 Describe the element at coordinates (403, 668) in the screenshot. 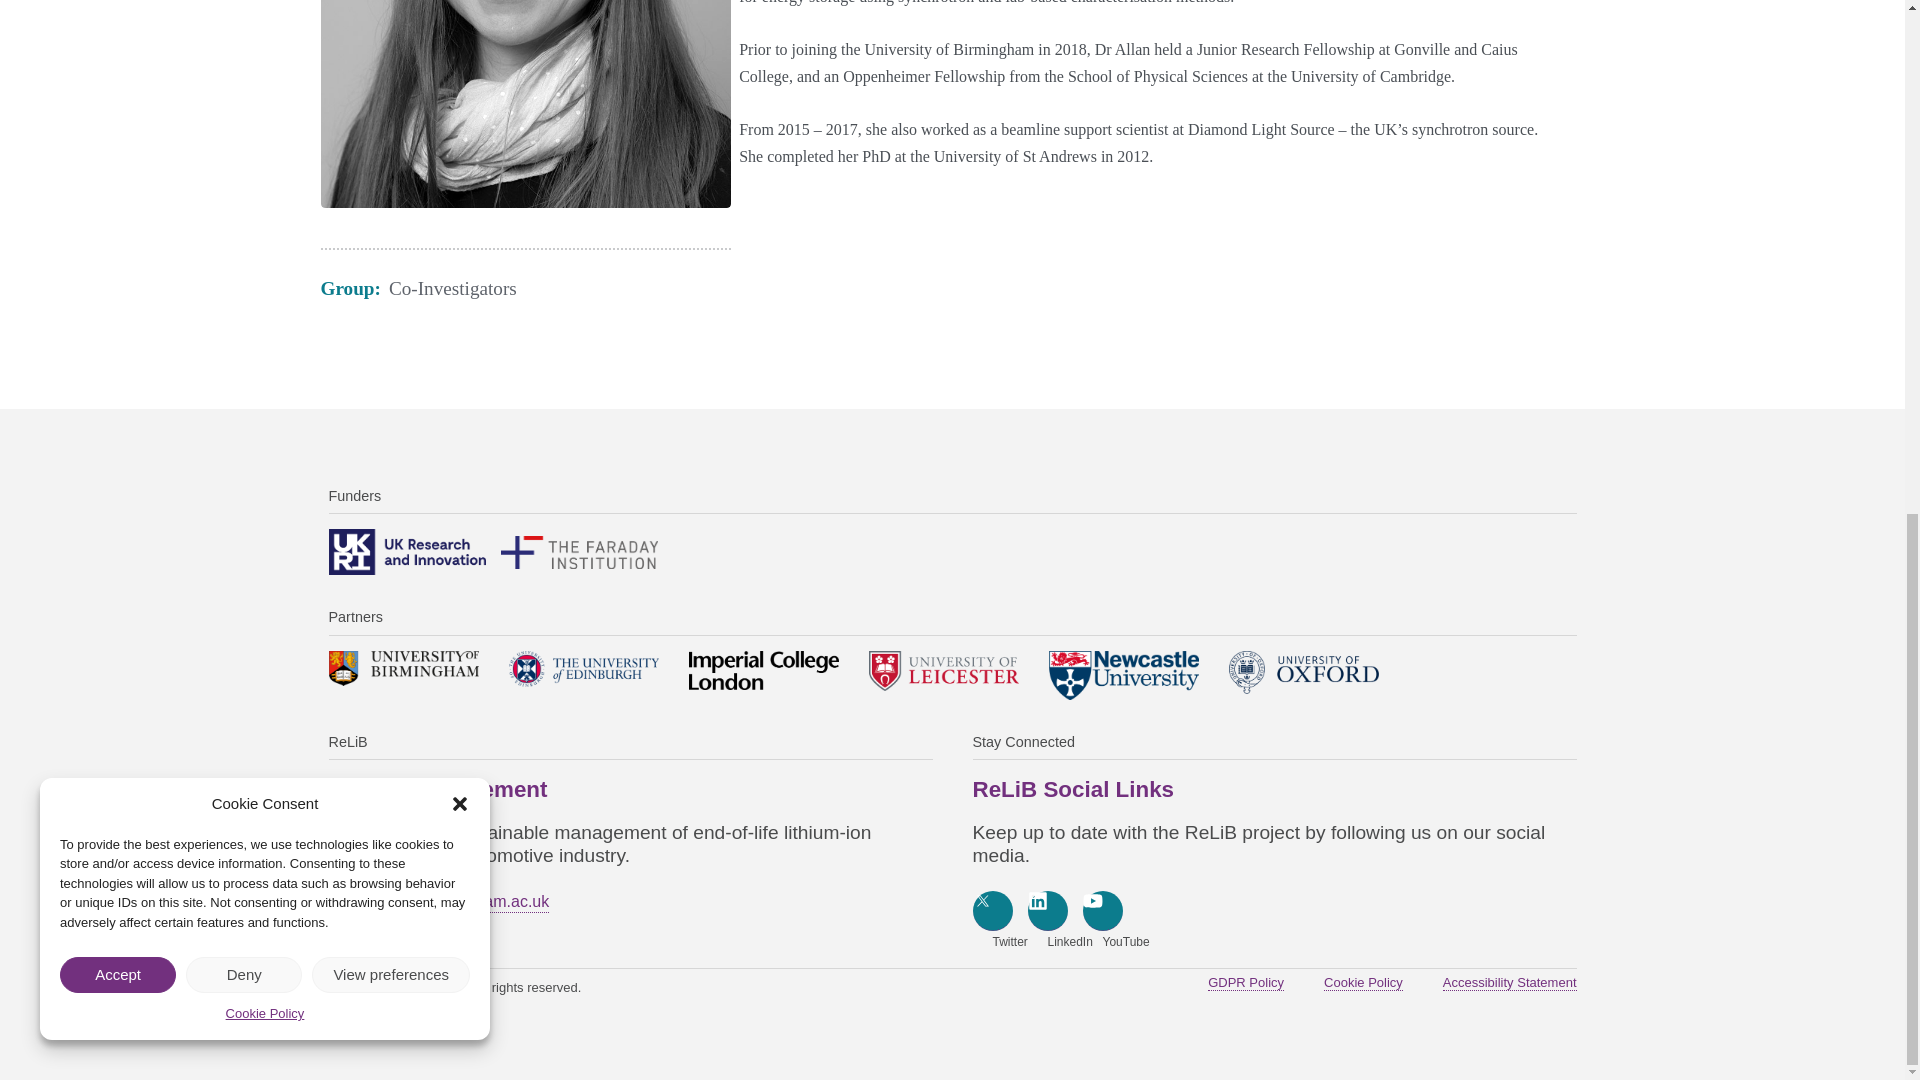

I see `University-of-Birmingham` at that location.